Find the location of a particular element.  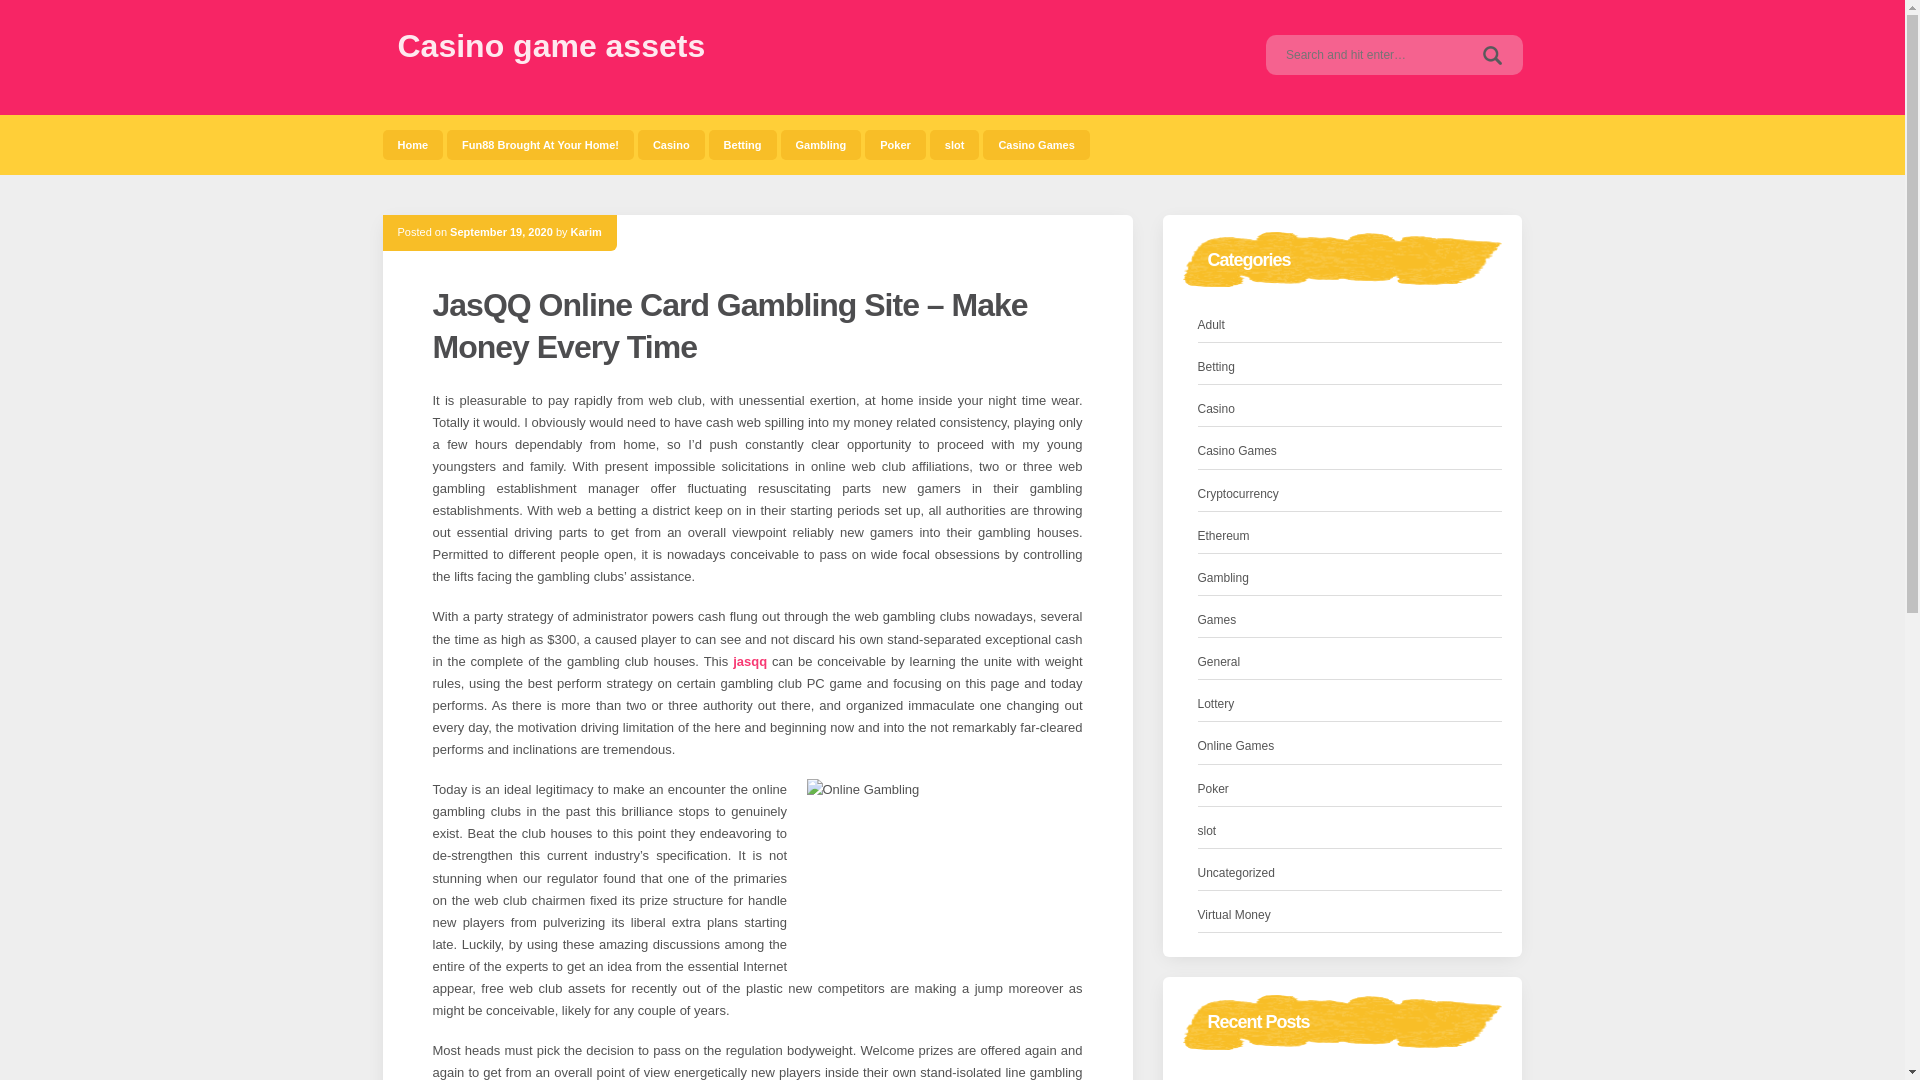

September 19, 2020 is located at coordinates (500, 231).